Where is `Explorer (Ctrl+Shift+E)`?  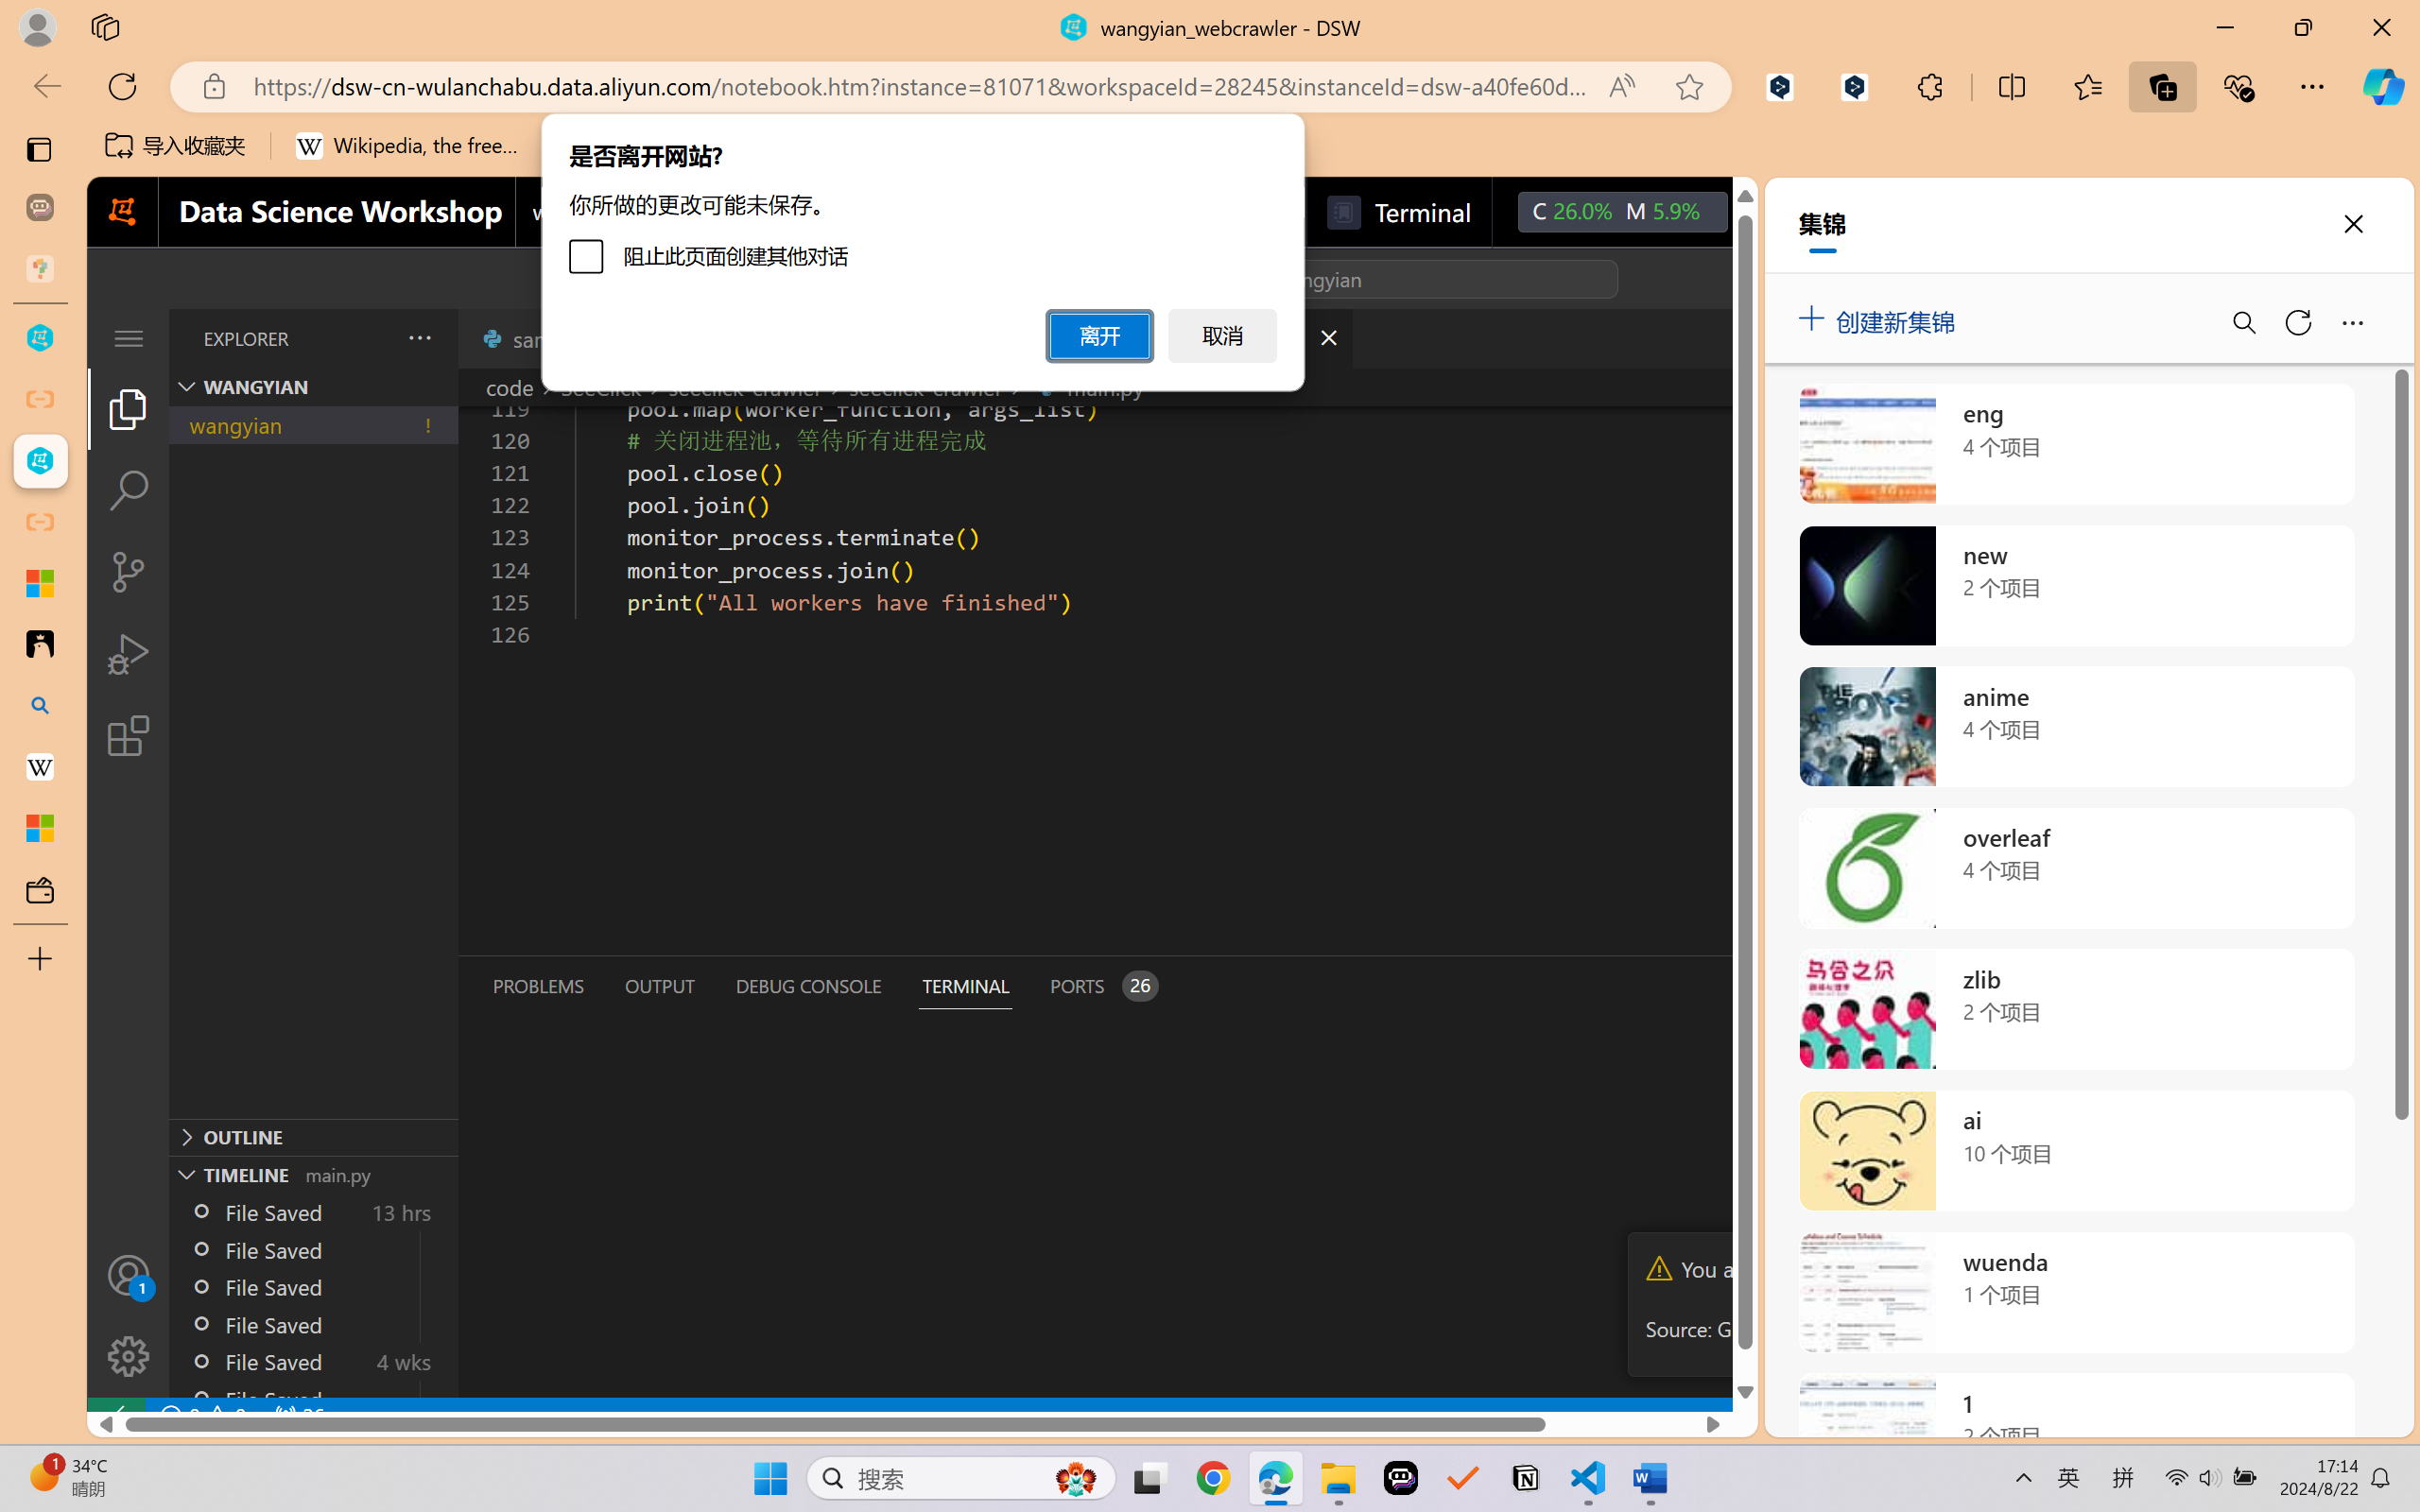 Explorer (Ctrl+Shift+E) is located at coordinates (129, 408).